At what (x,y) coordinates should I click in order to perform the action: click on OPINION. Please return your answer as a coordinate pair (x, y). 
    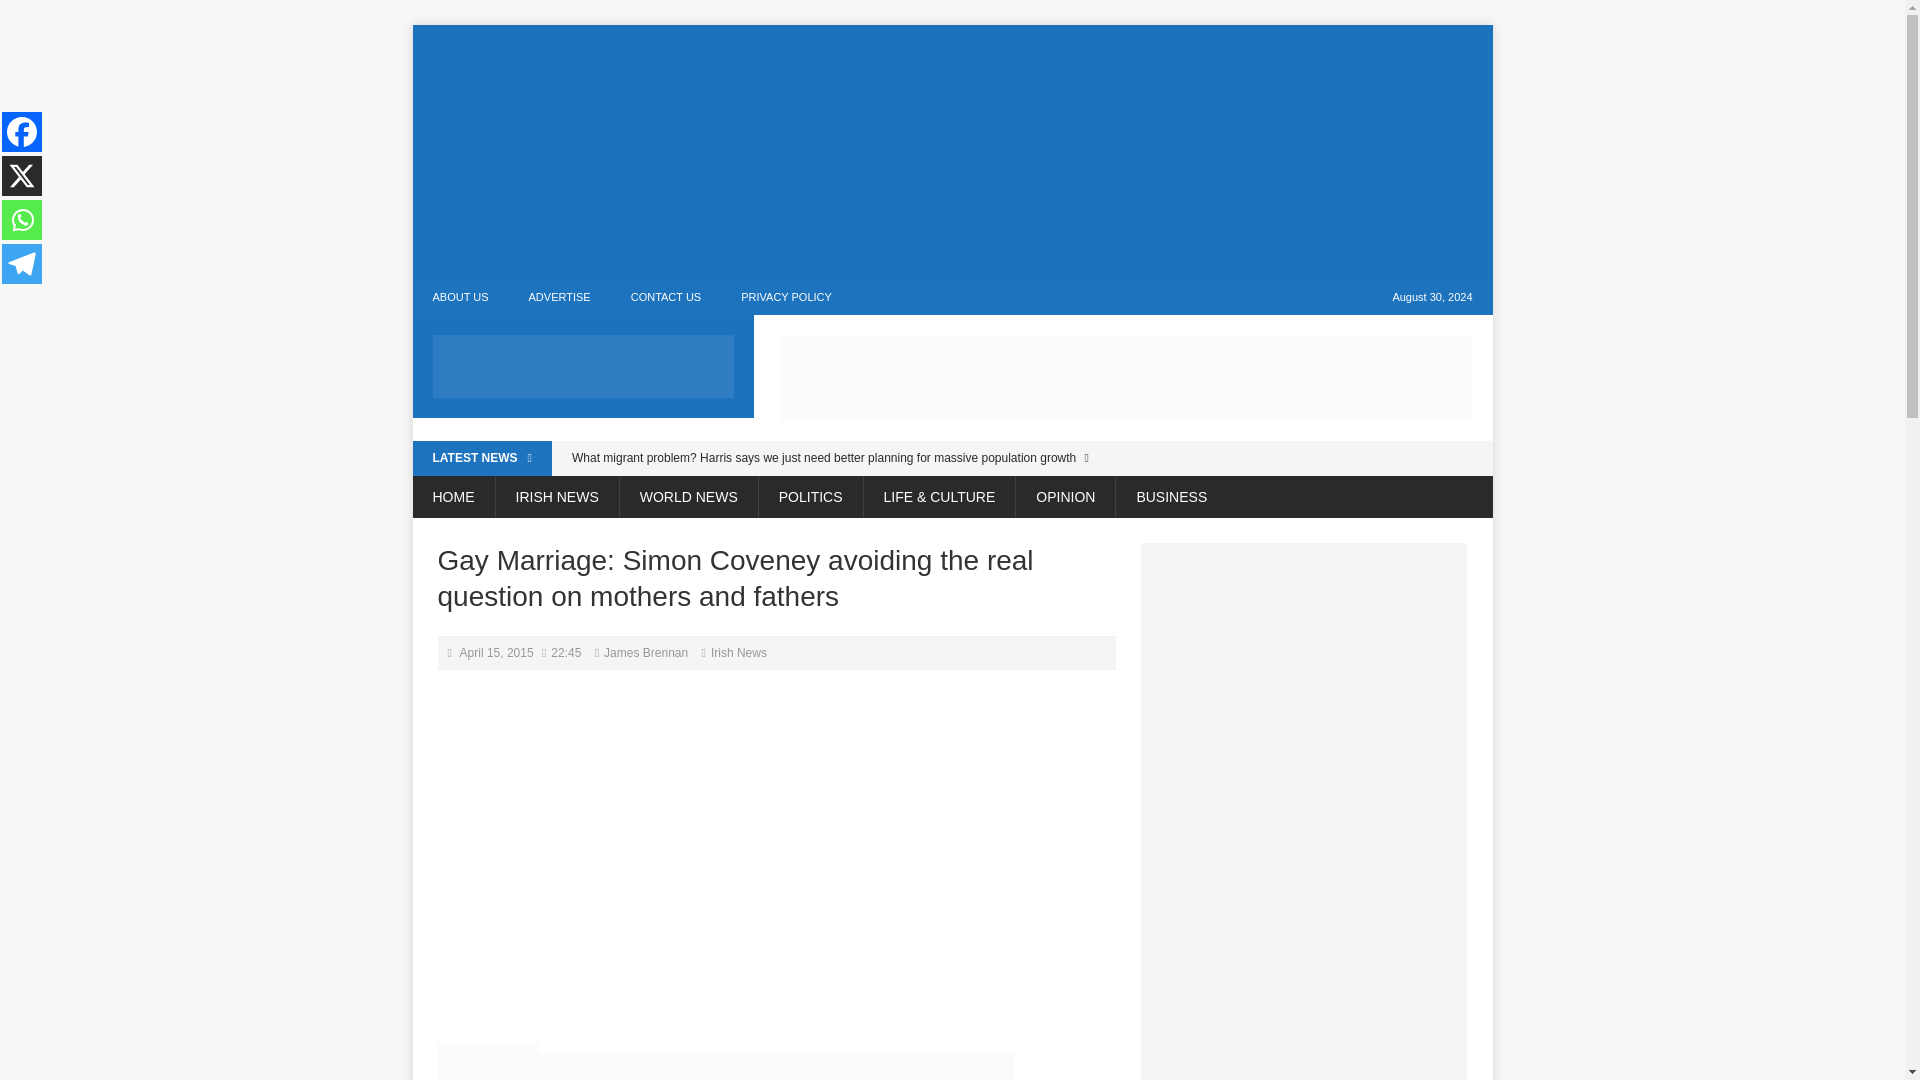
    Looking at the image, I should click on (1065, 497).